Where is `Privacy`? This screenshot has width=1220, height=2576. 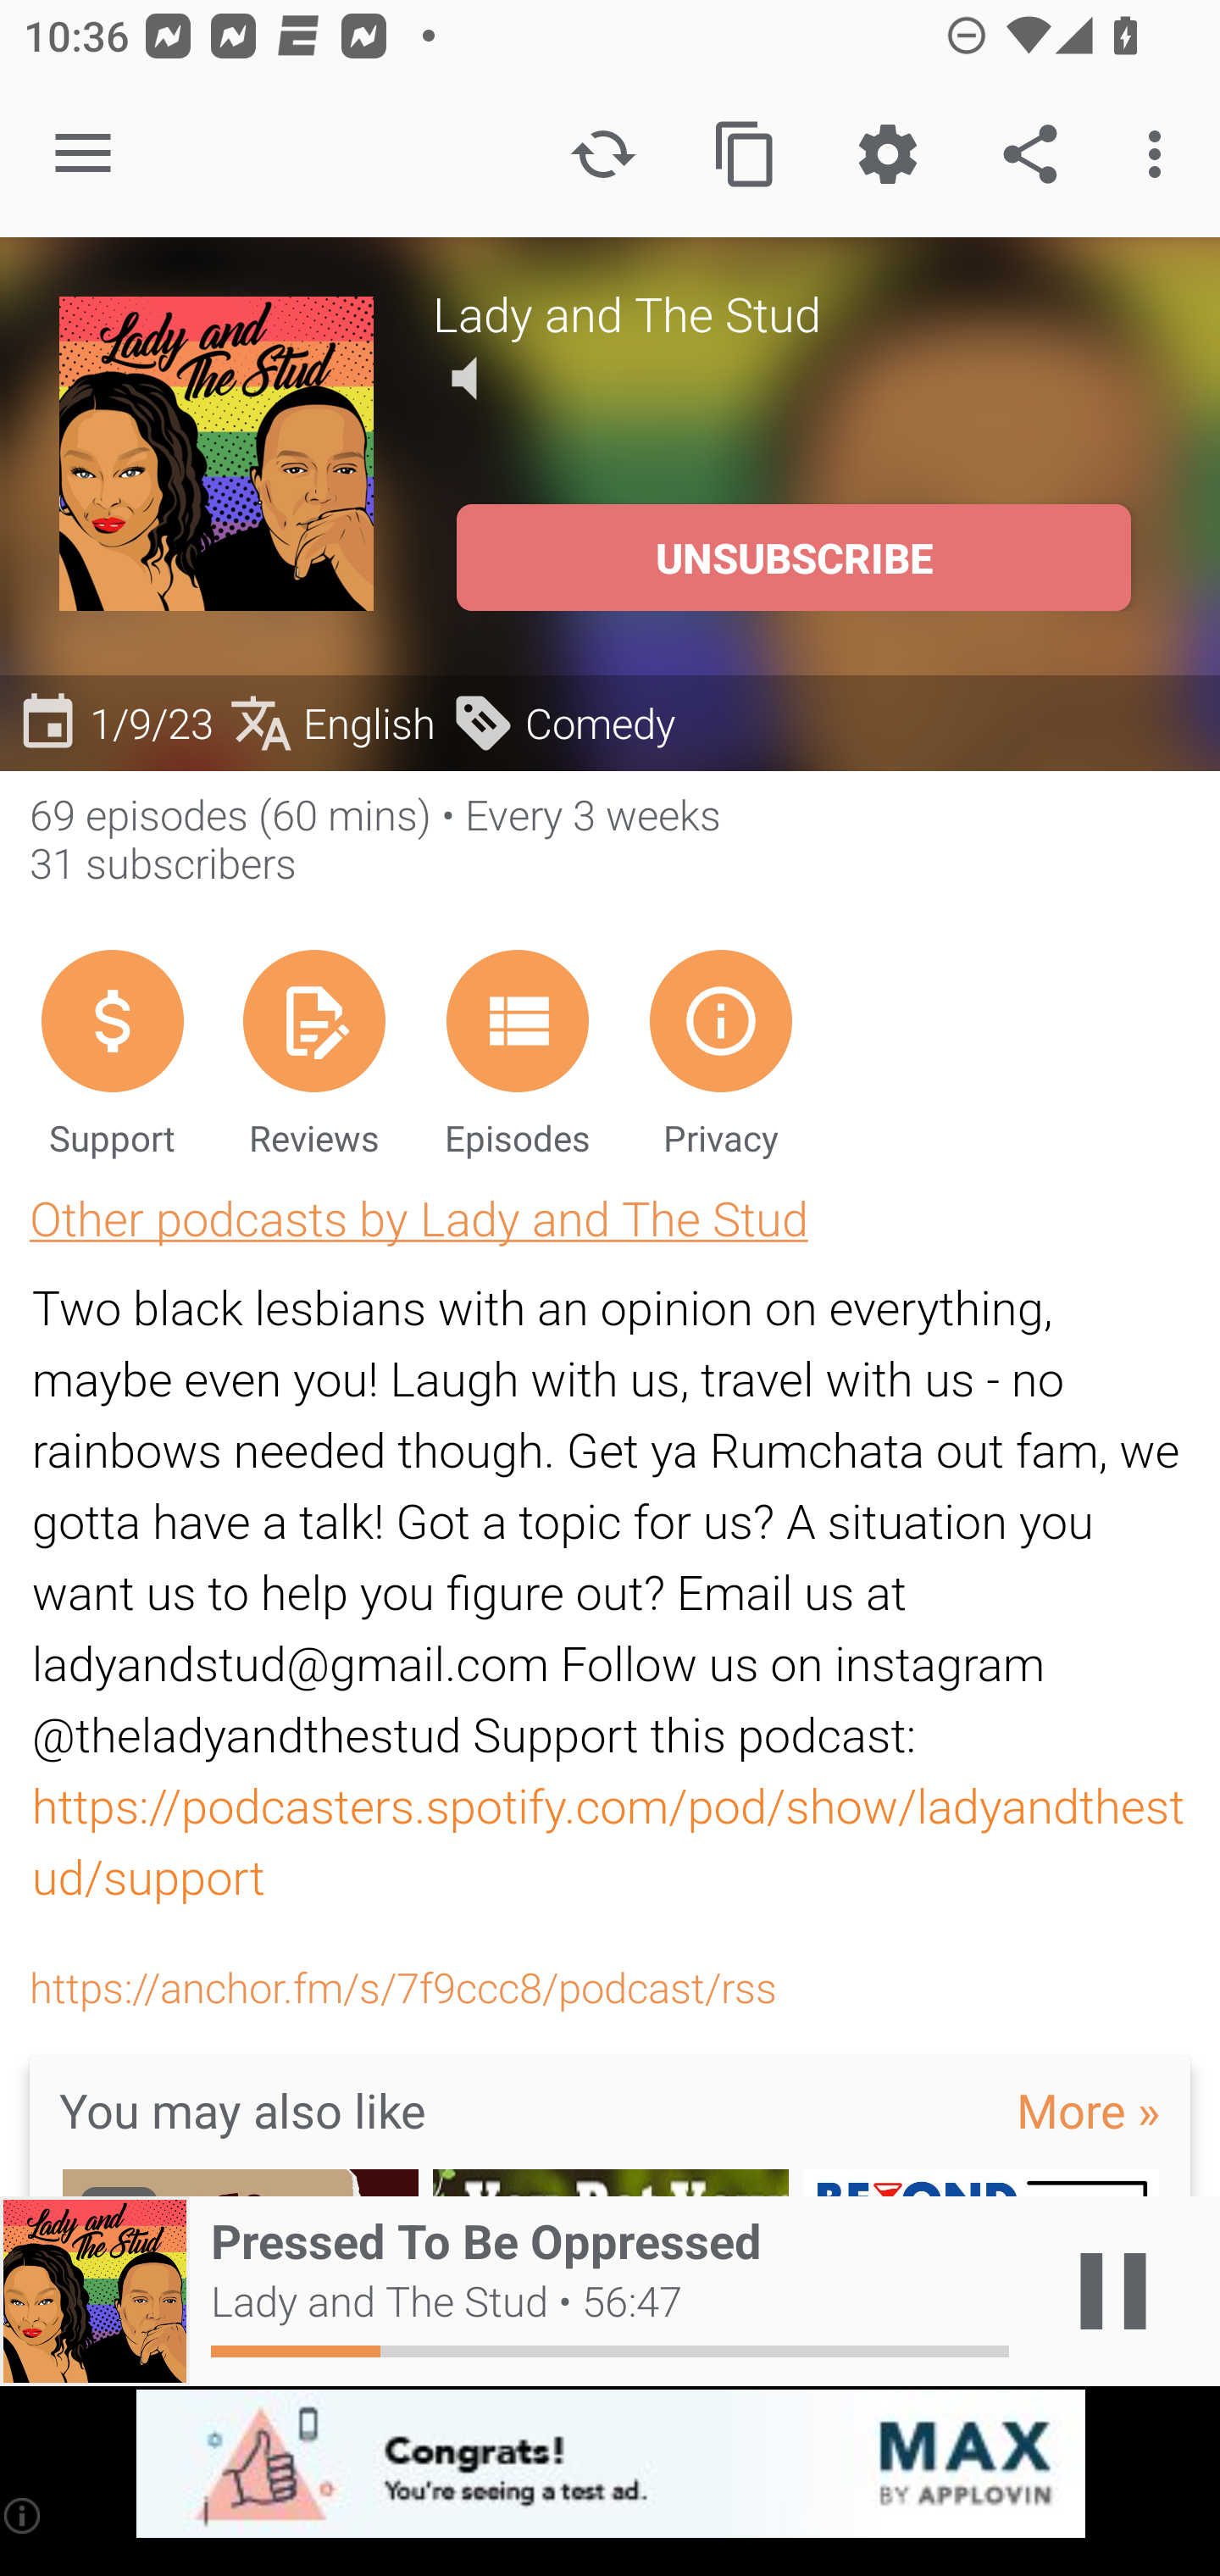
Privacy is located at coordinates (720, 1052).